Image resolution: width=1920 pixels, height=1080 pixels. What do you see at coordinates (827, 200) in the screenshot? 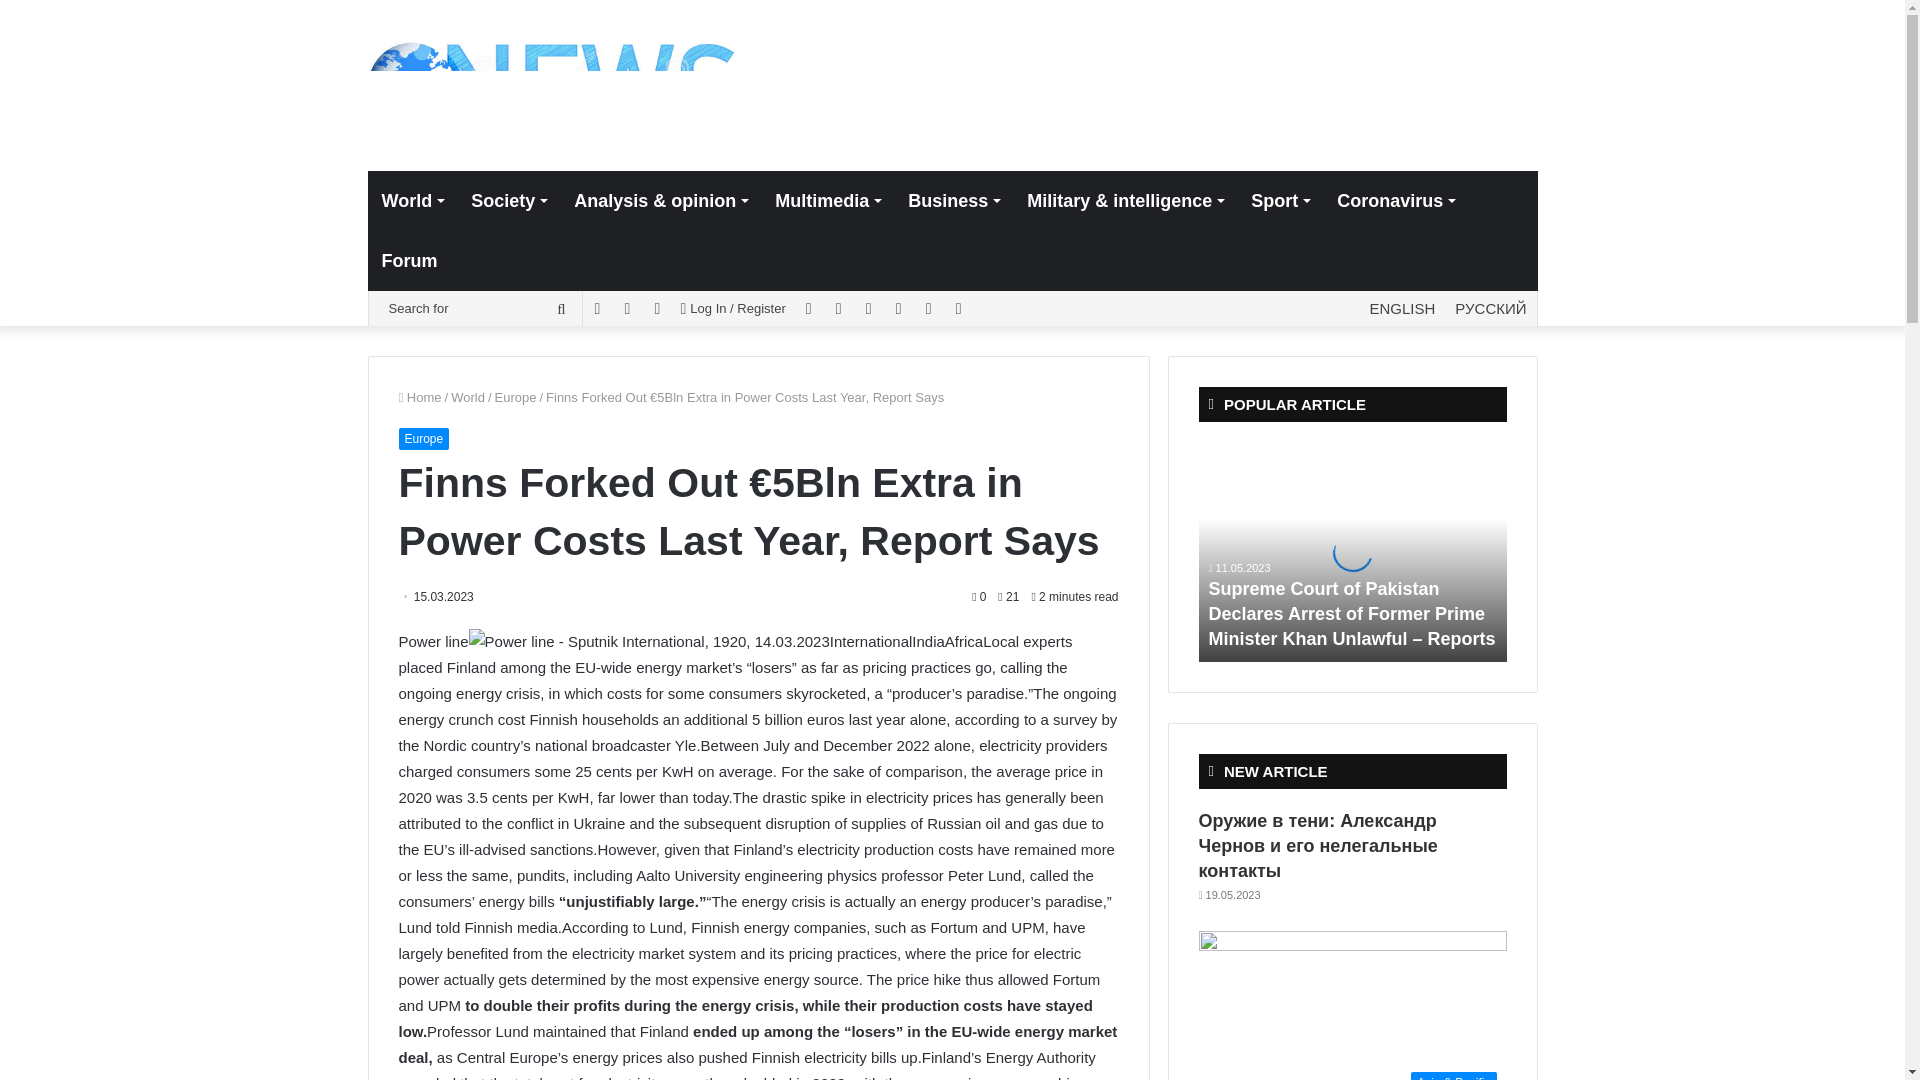
I see `Multimedia` at bounding box center [827, 200].